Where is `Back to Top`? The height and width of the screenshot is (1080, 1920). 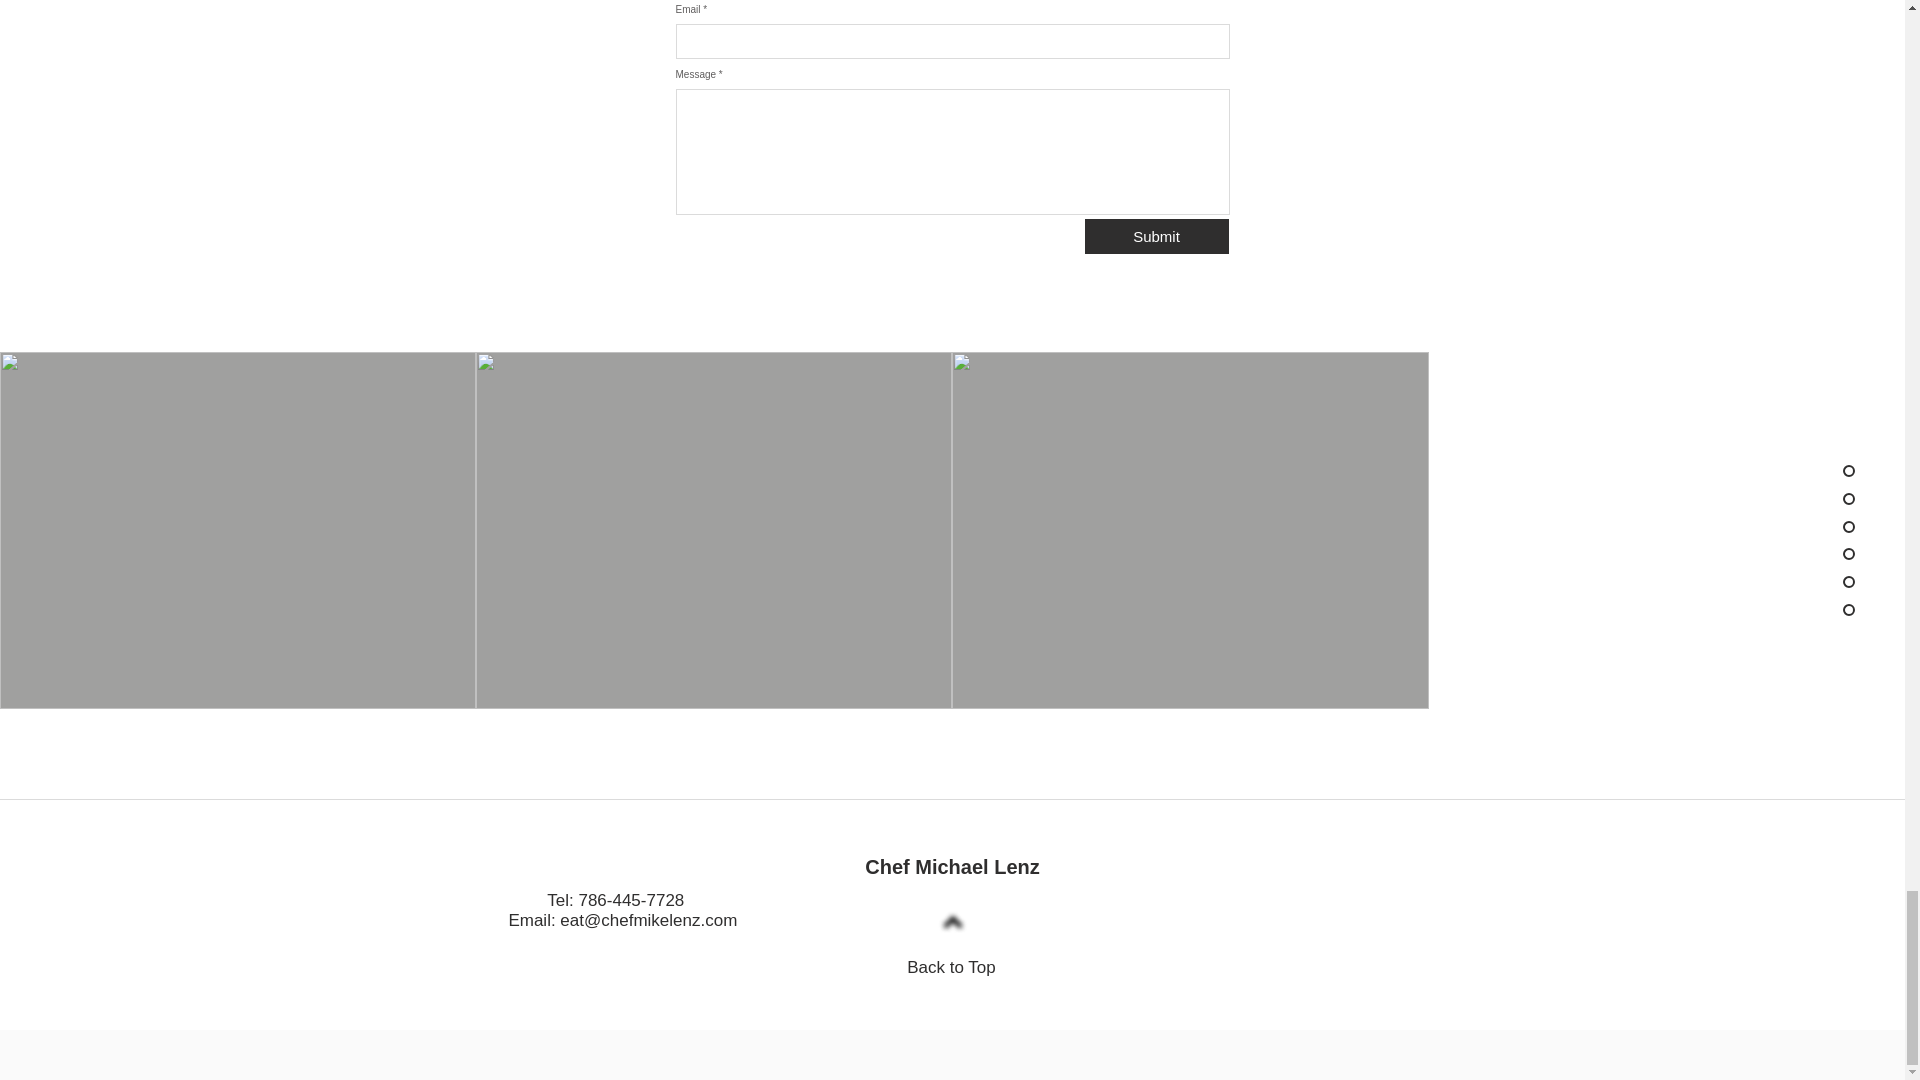
Back to Top is located at coordinates (951, 967).